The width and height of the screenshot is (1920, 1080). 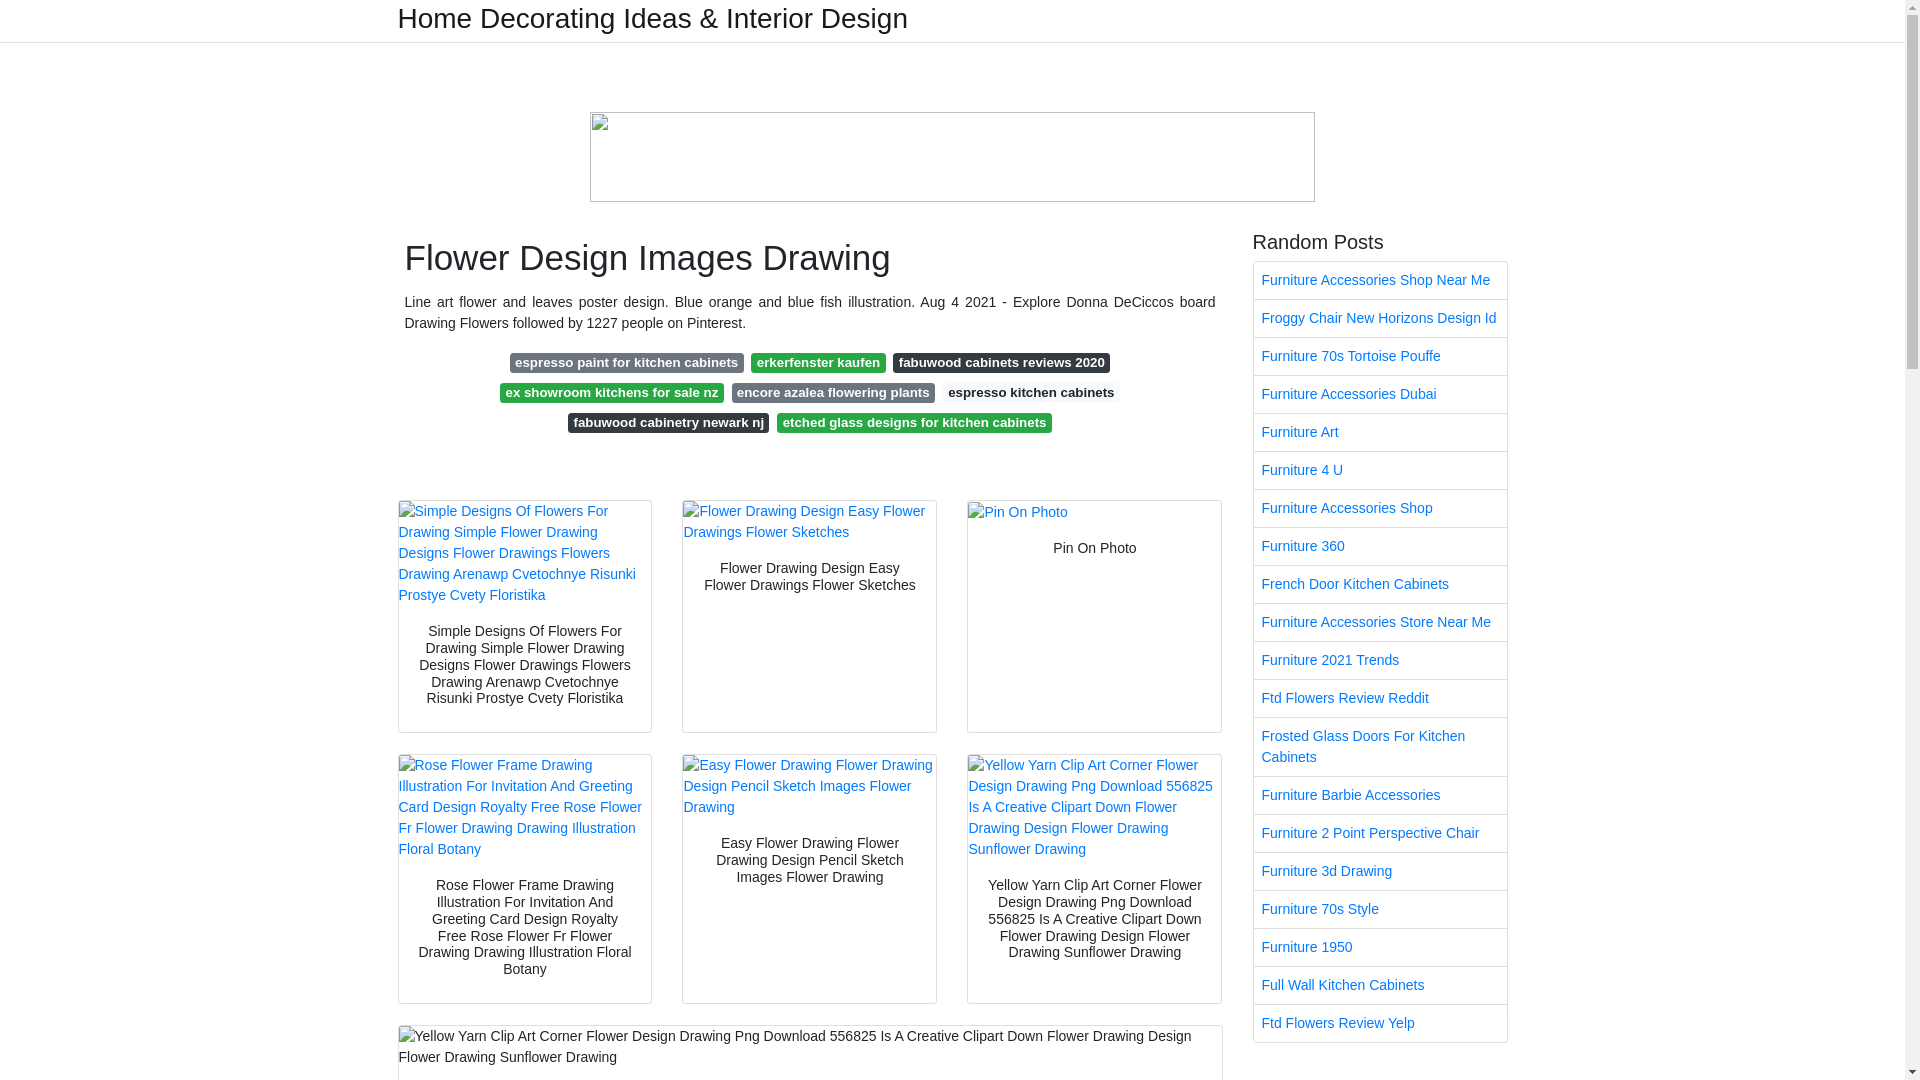 I want to click on Furniture Accessories Dubai, so click(x=1380, y=394).